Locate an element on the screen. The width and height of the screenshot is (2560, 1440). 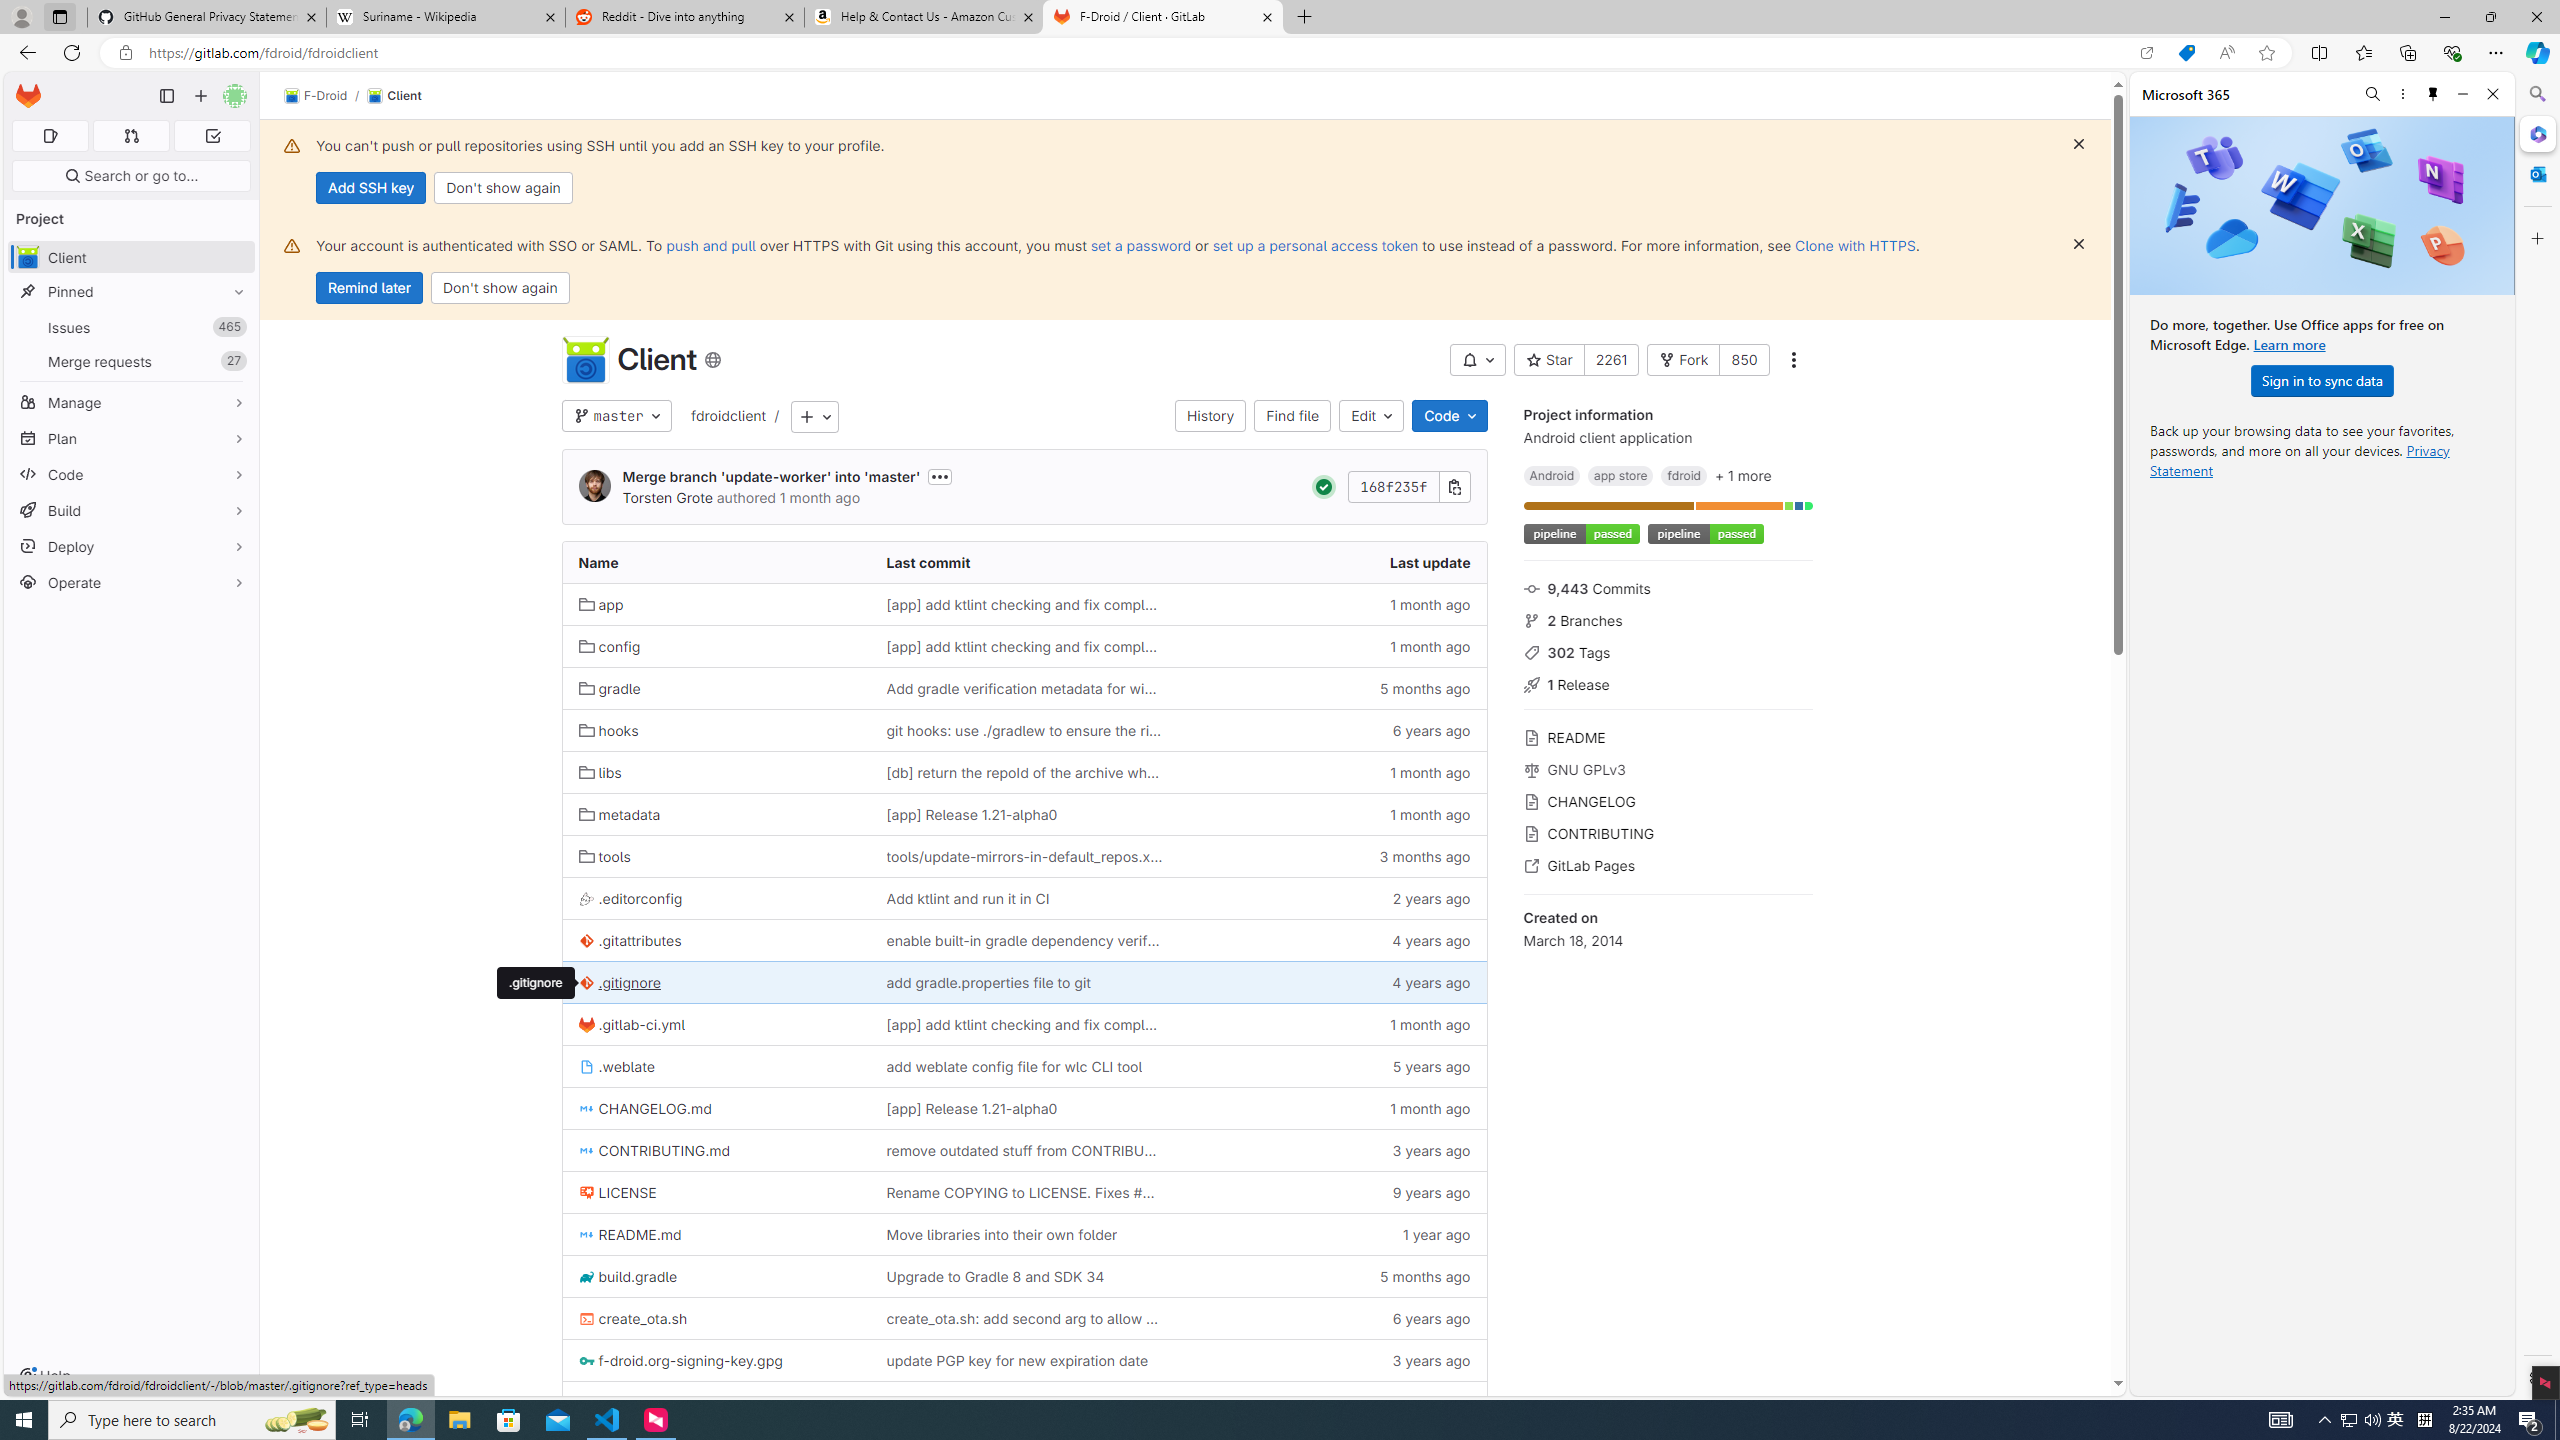
README is located at coordinates (1668, 736).